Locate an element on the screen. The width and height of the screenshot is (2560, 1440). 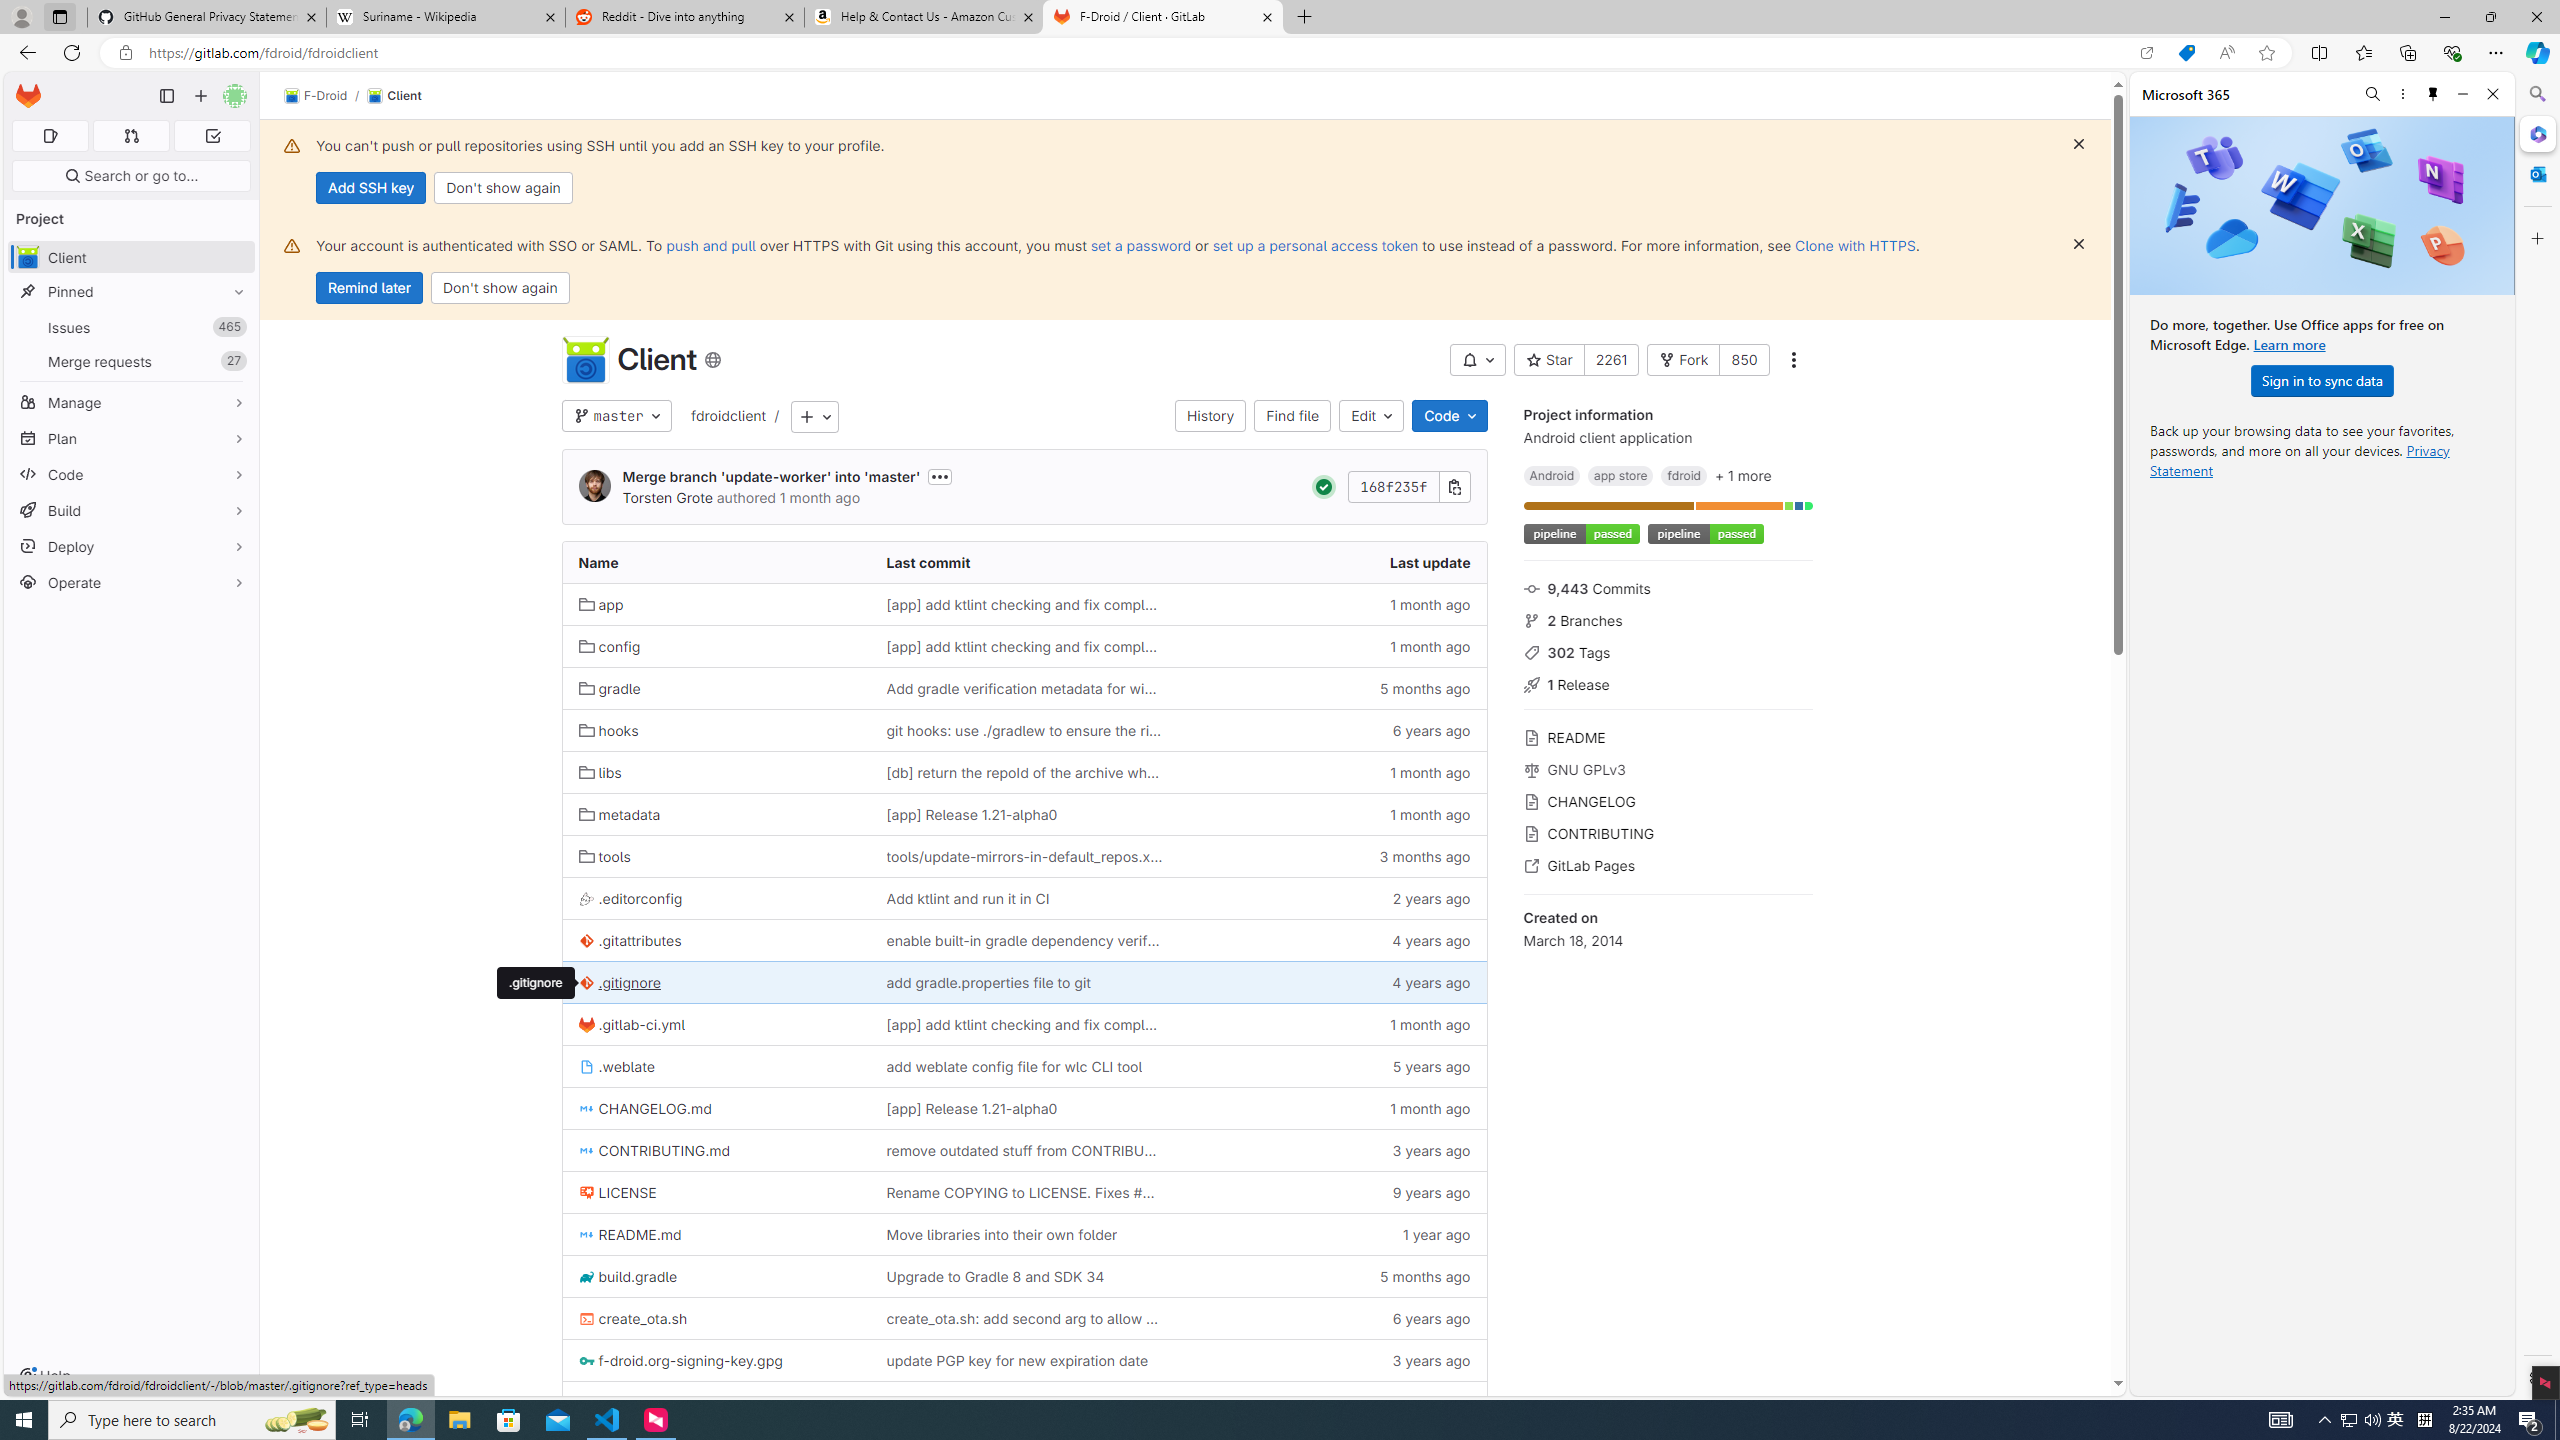
README is located at coordinates (1668, 736).